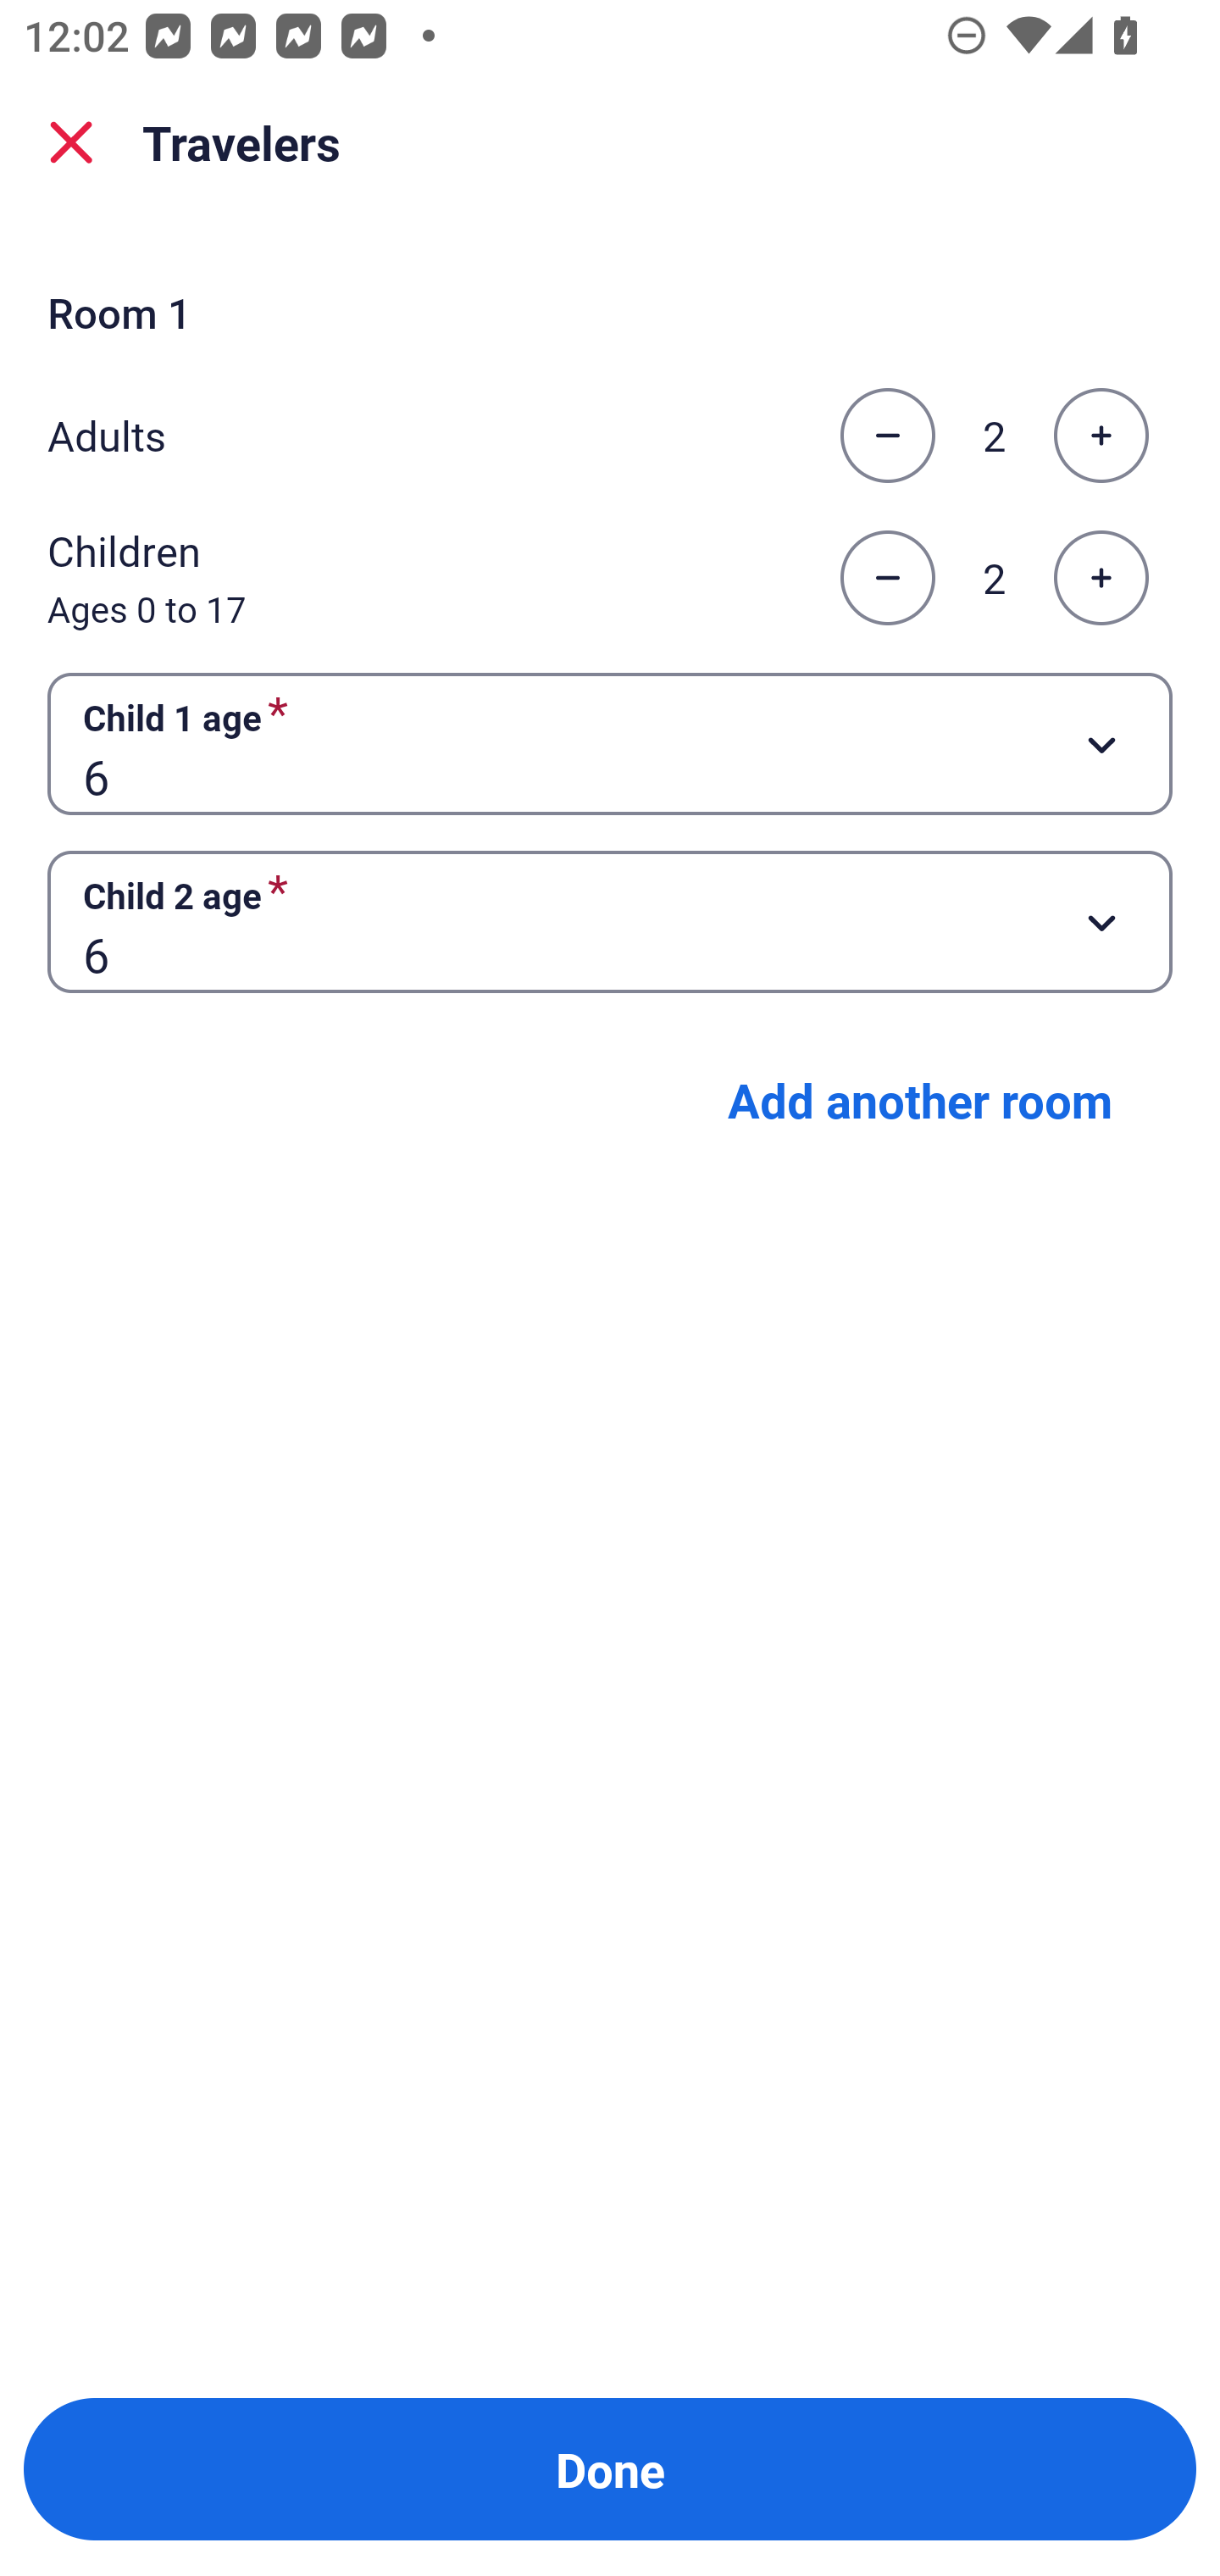 This screenshot has width=1220, height=2576. I want to click on Decrease the number of adults, so click(887, 435).